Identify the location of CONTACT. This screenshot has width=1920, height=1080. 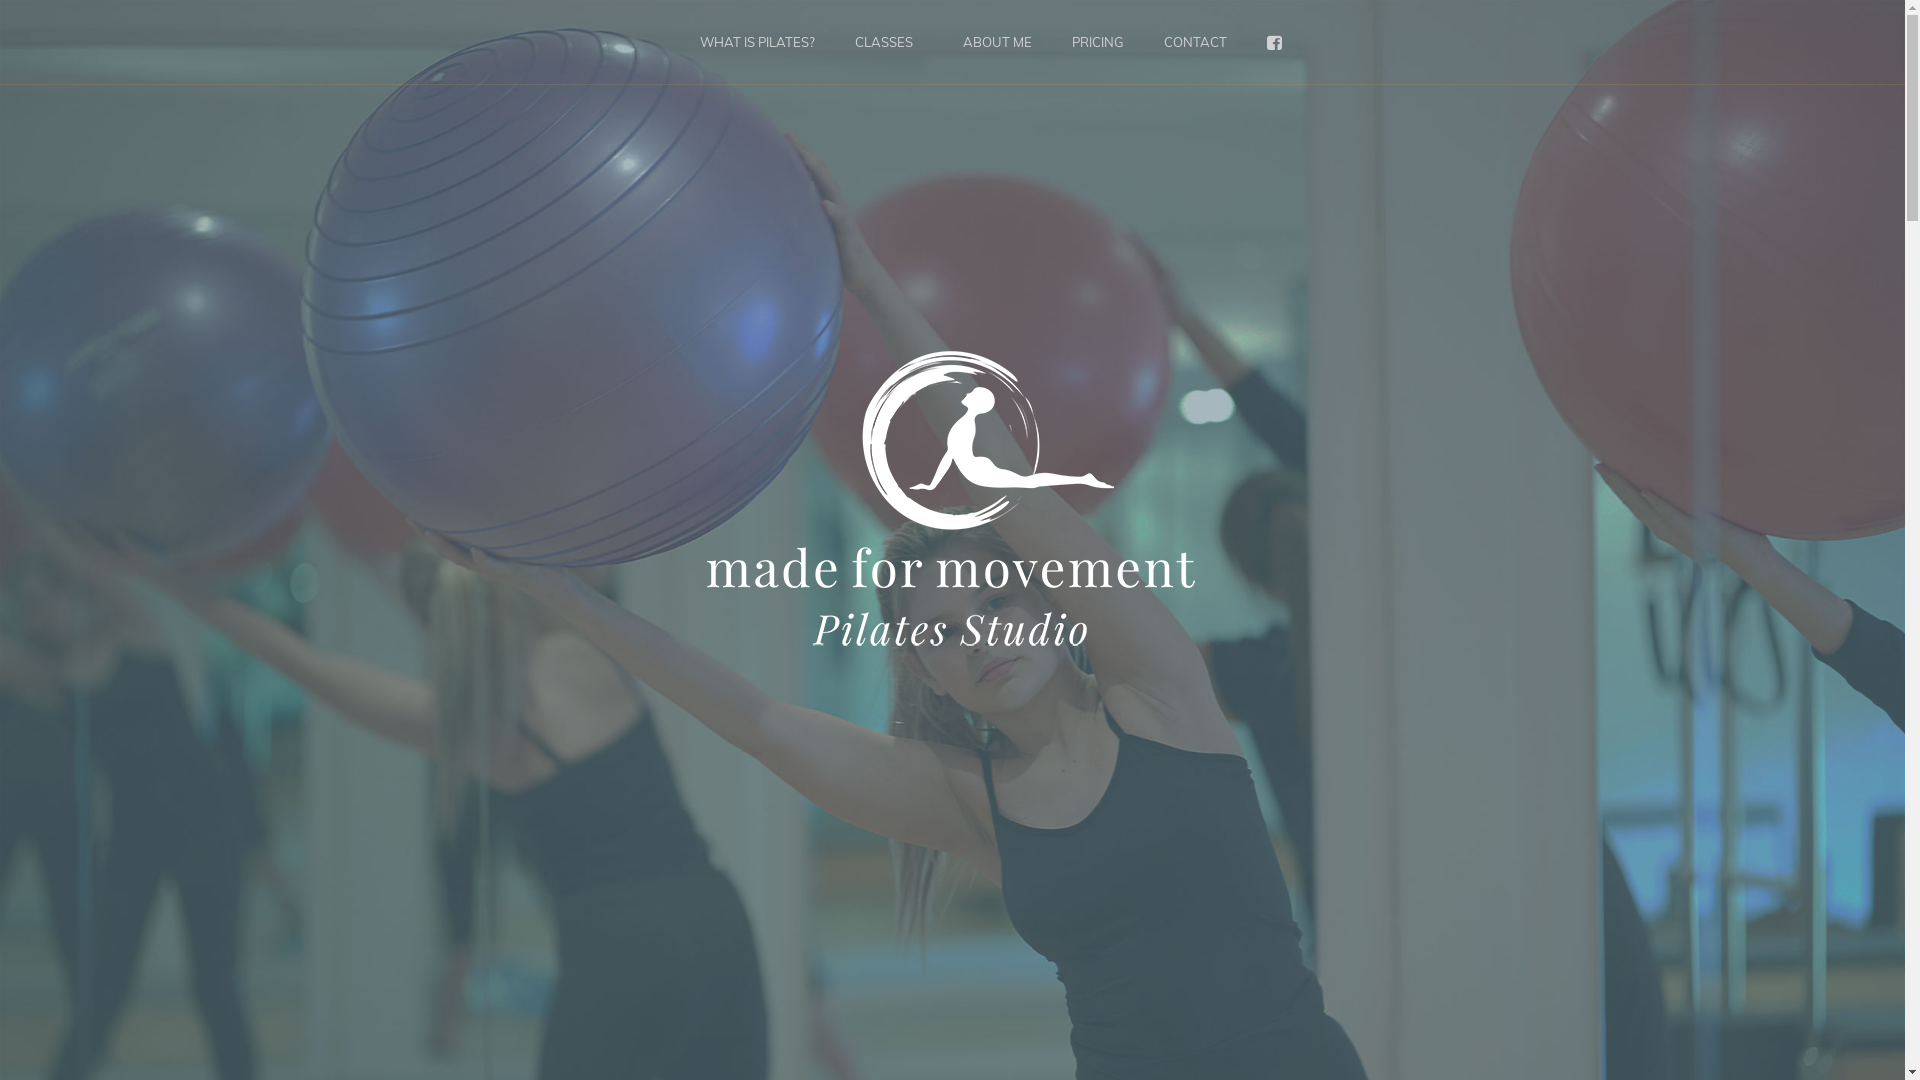
(1196, 42).